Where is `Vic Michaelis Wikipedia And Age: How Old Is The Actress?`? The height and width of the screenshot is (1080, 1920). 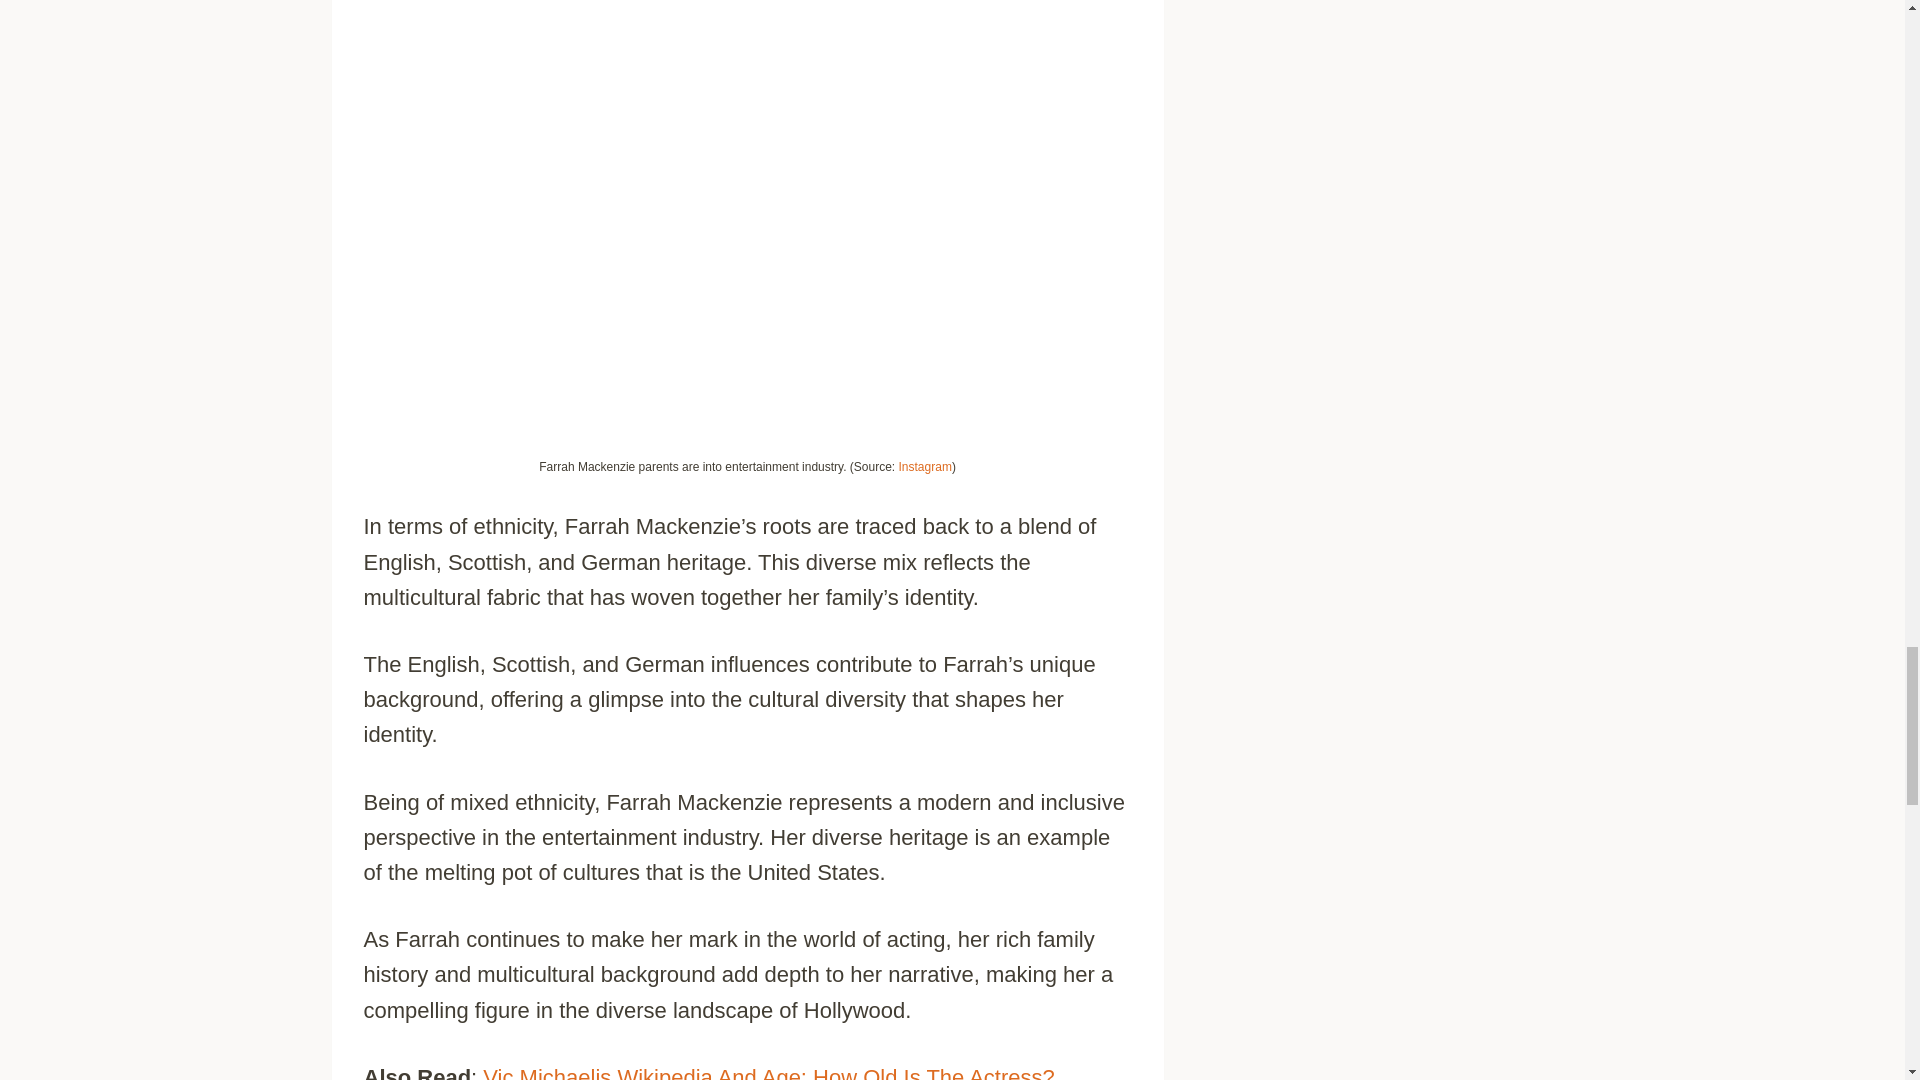 Vic Michaelis Wikipedia And Age: How Old Is The Actress? is located at coordinates (768, 1072).